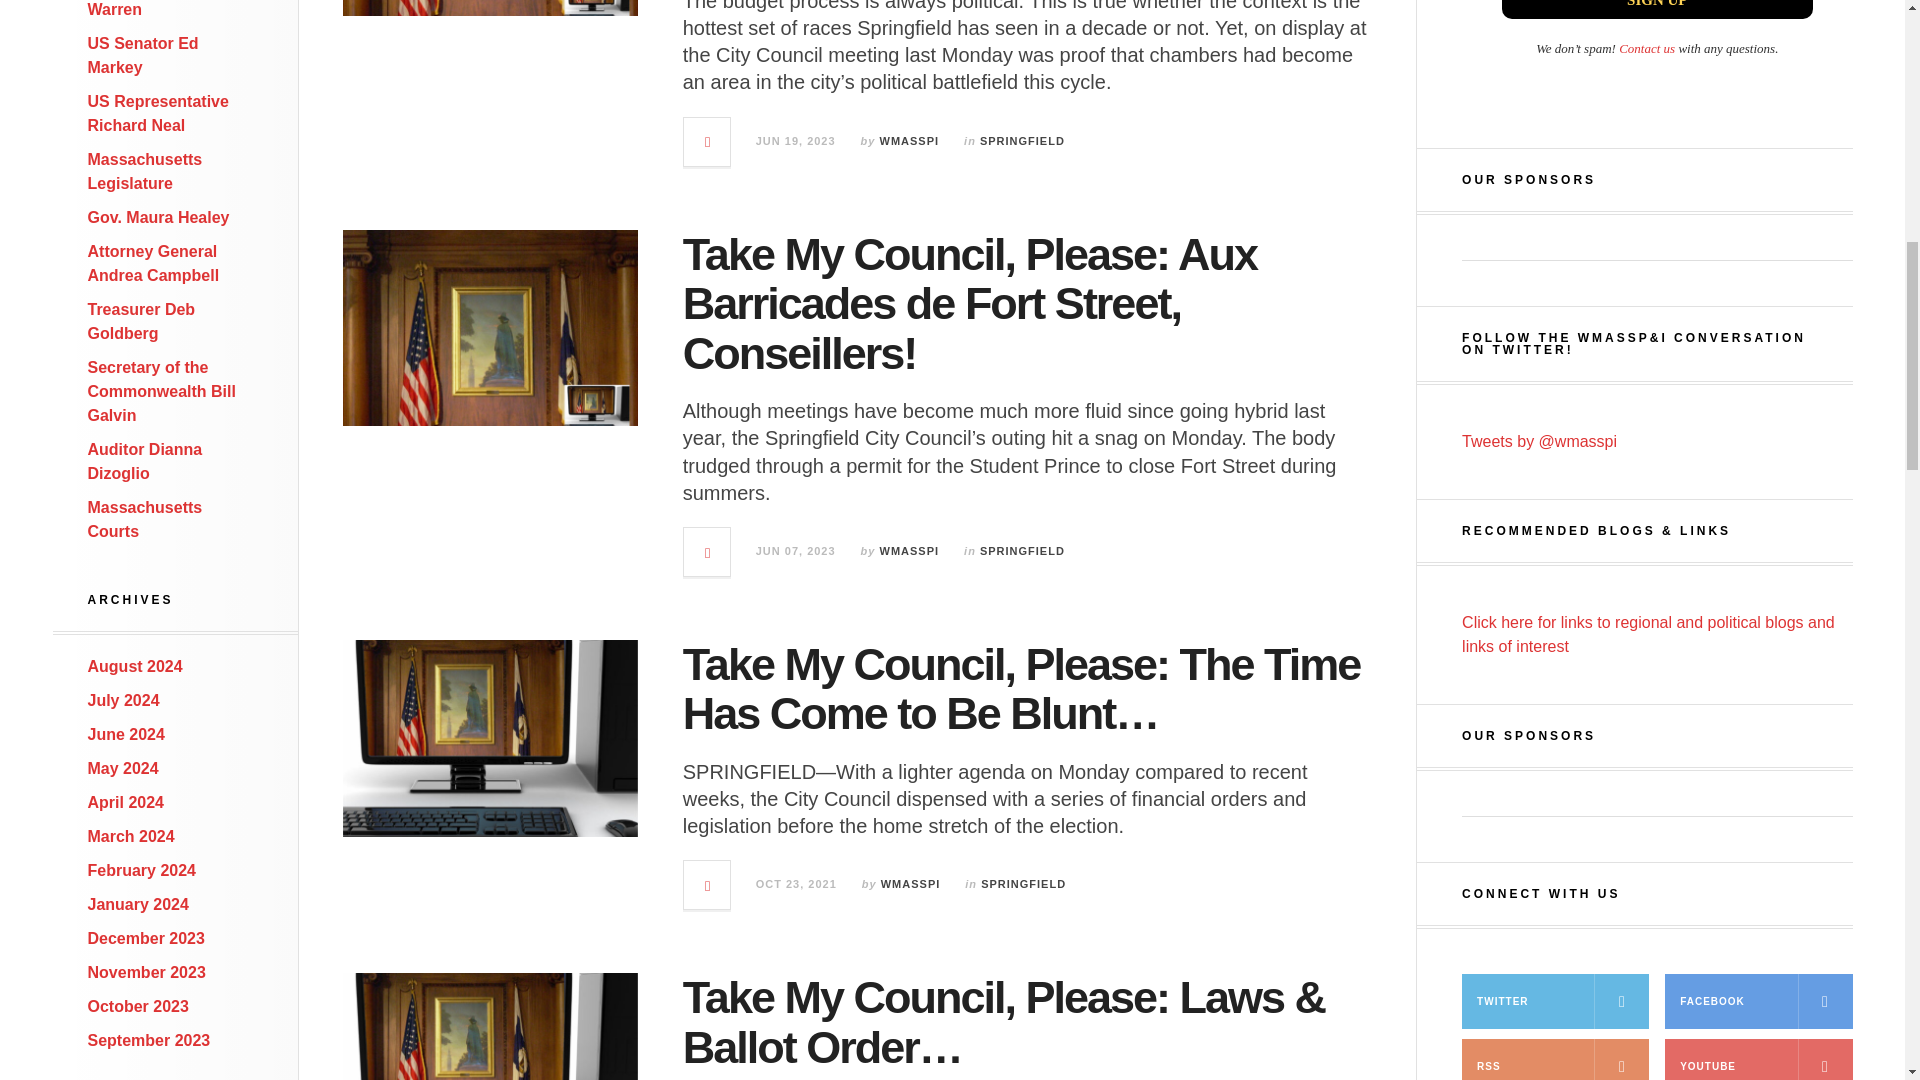 This screenshot has width=1920, height=1080. I want to click on Treasurer Deb Goldberg, so click(142, 322).